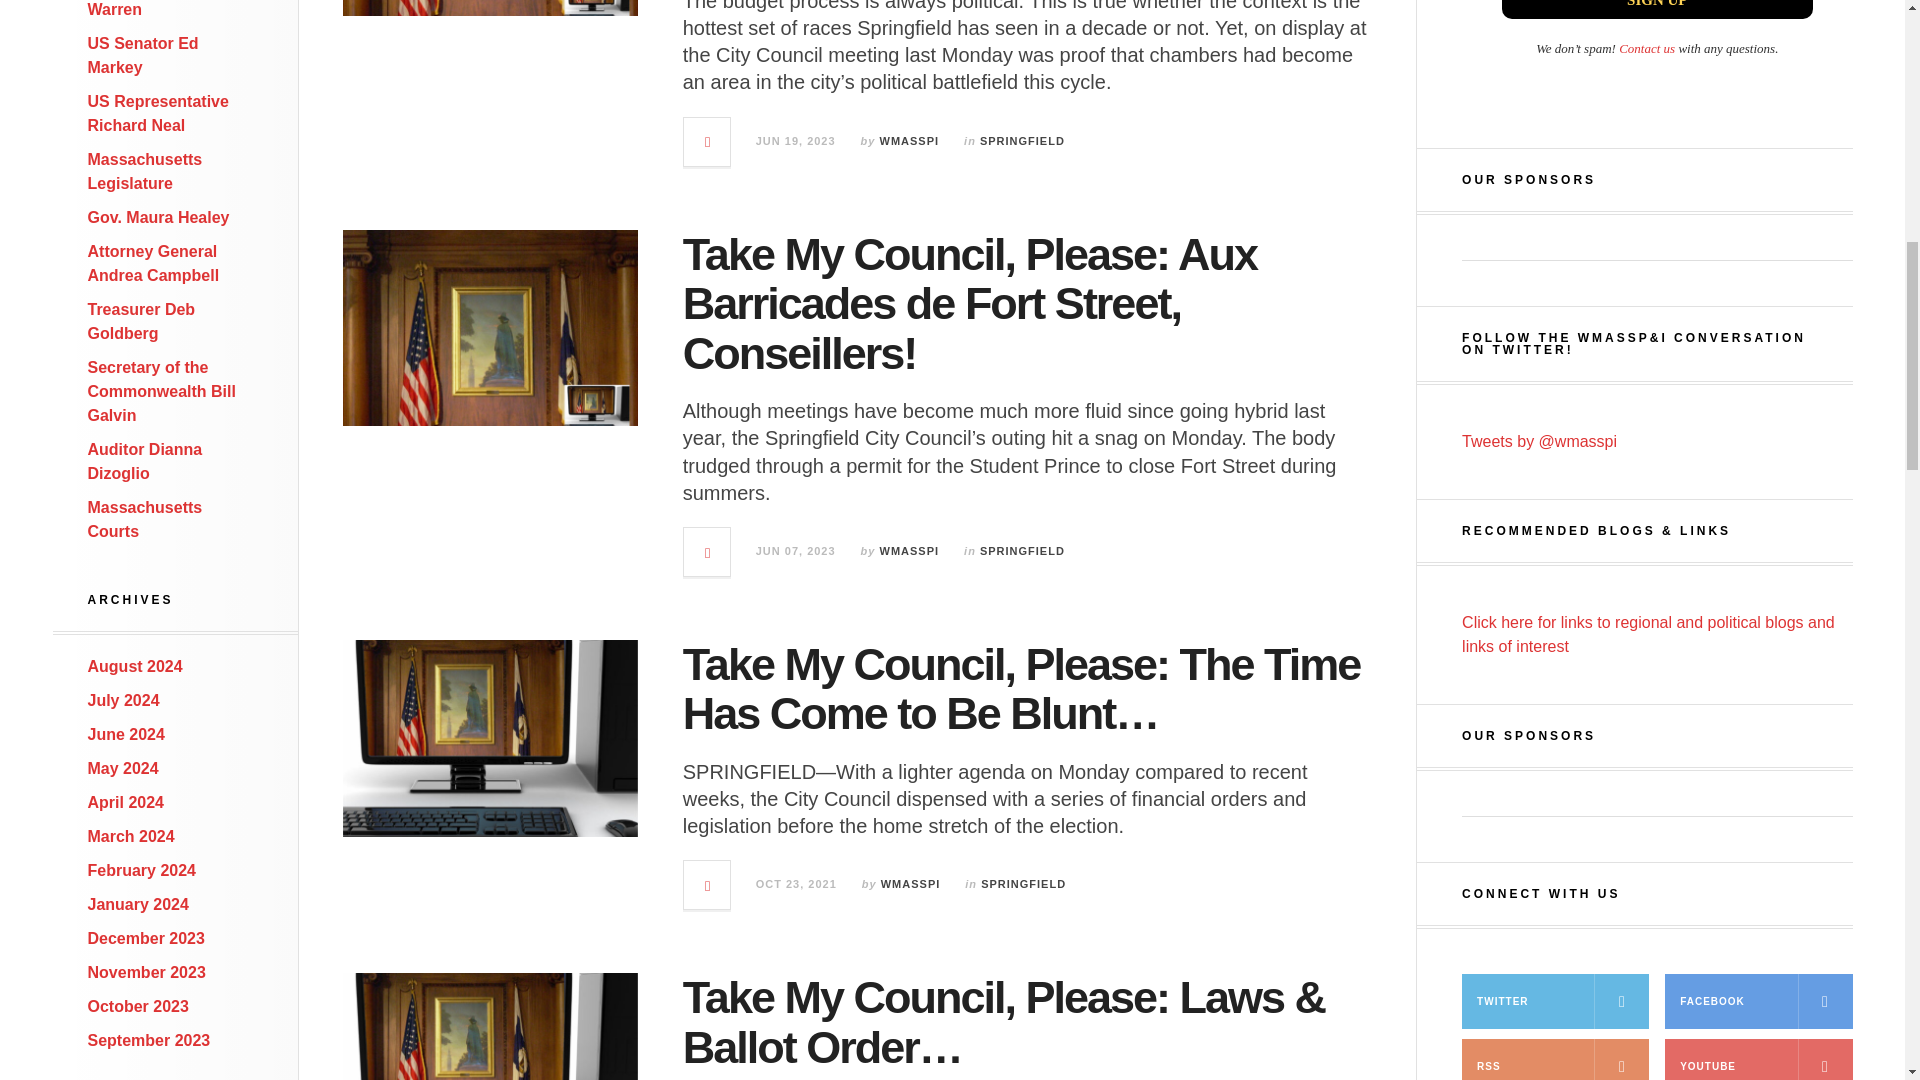 This screenshot has width=1920, height=1080. I want to click on Treasurer Deb Goldberg, so click(142, 322).